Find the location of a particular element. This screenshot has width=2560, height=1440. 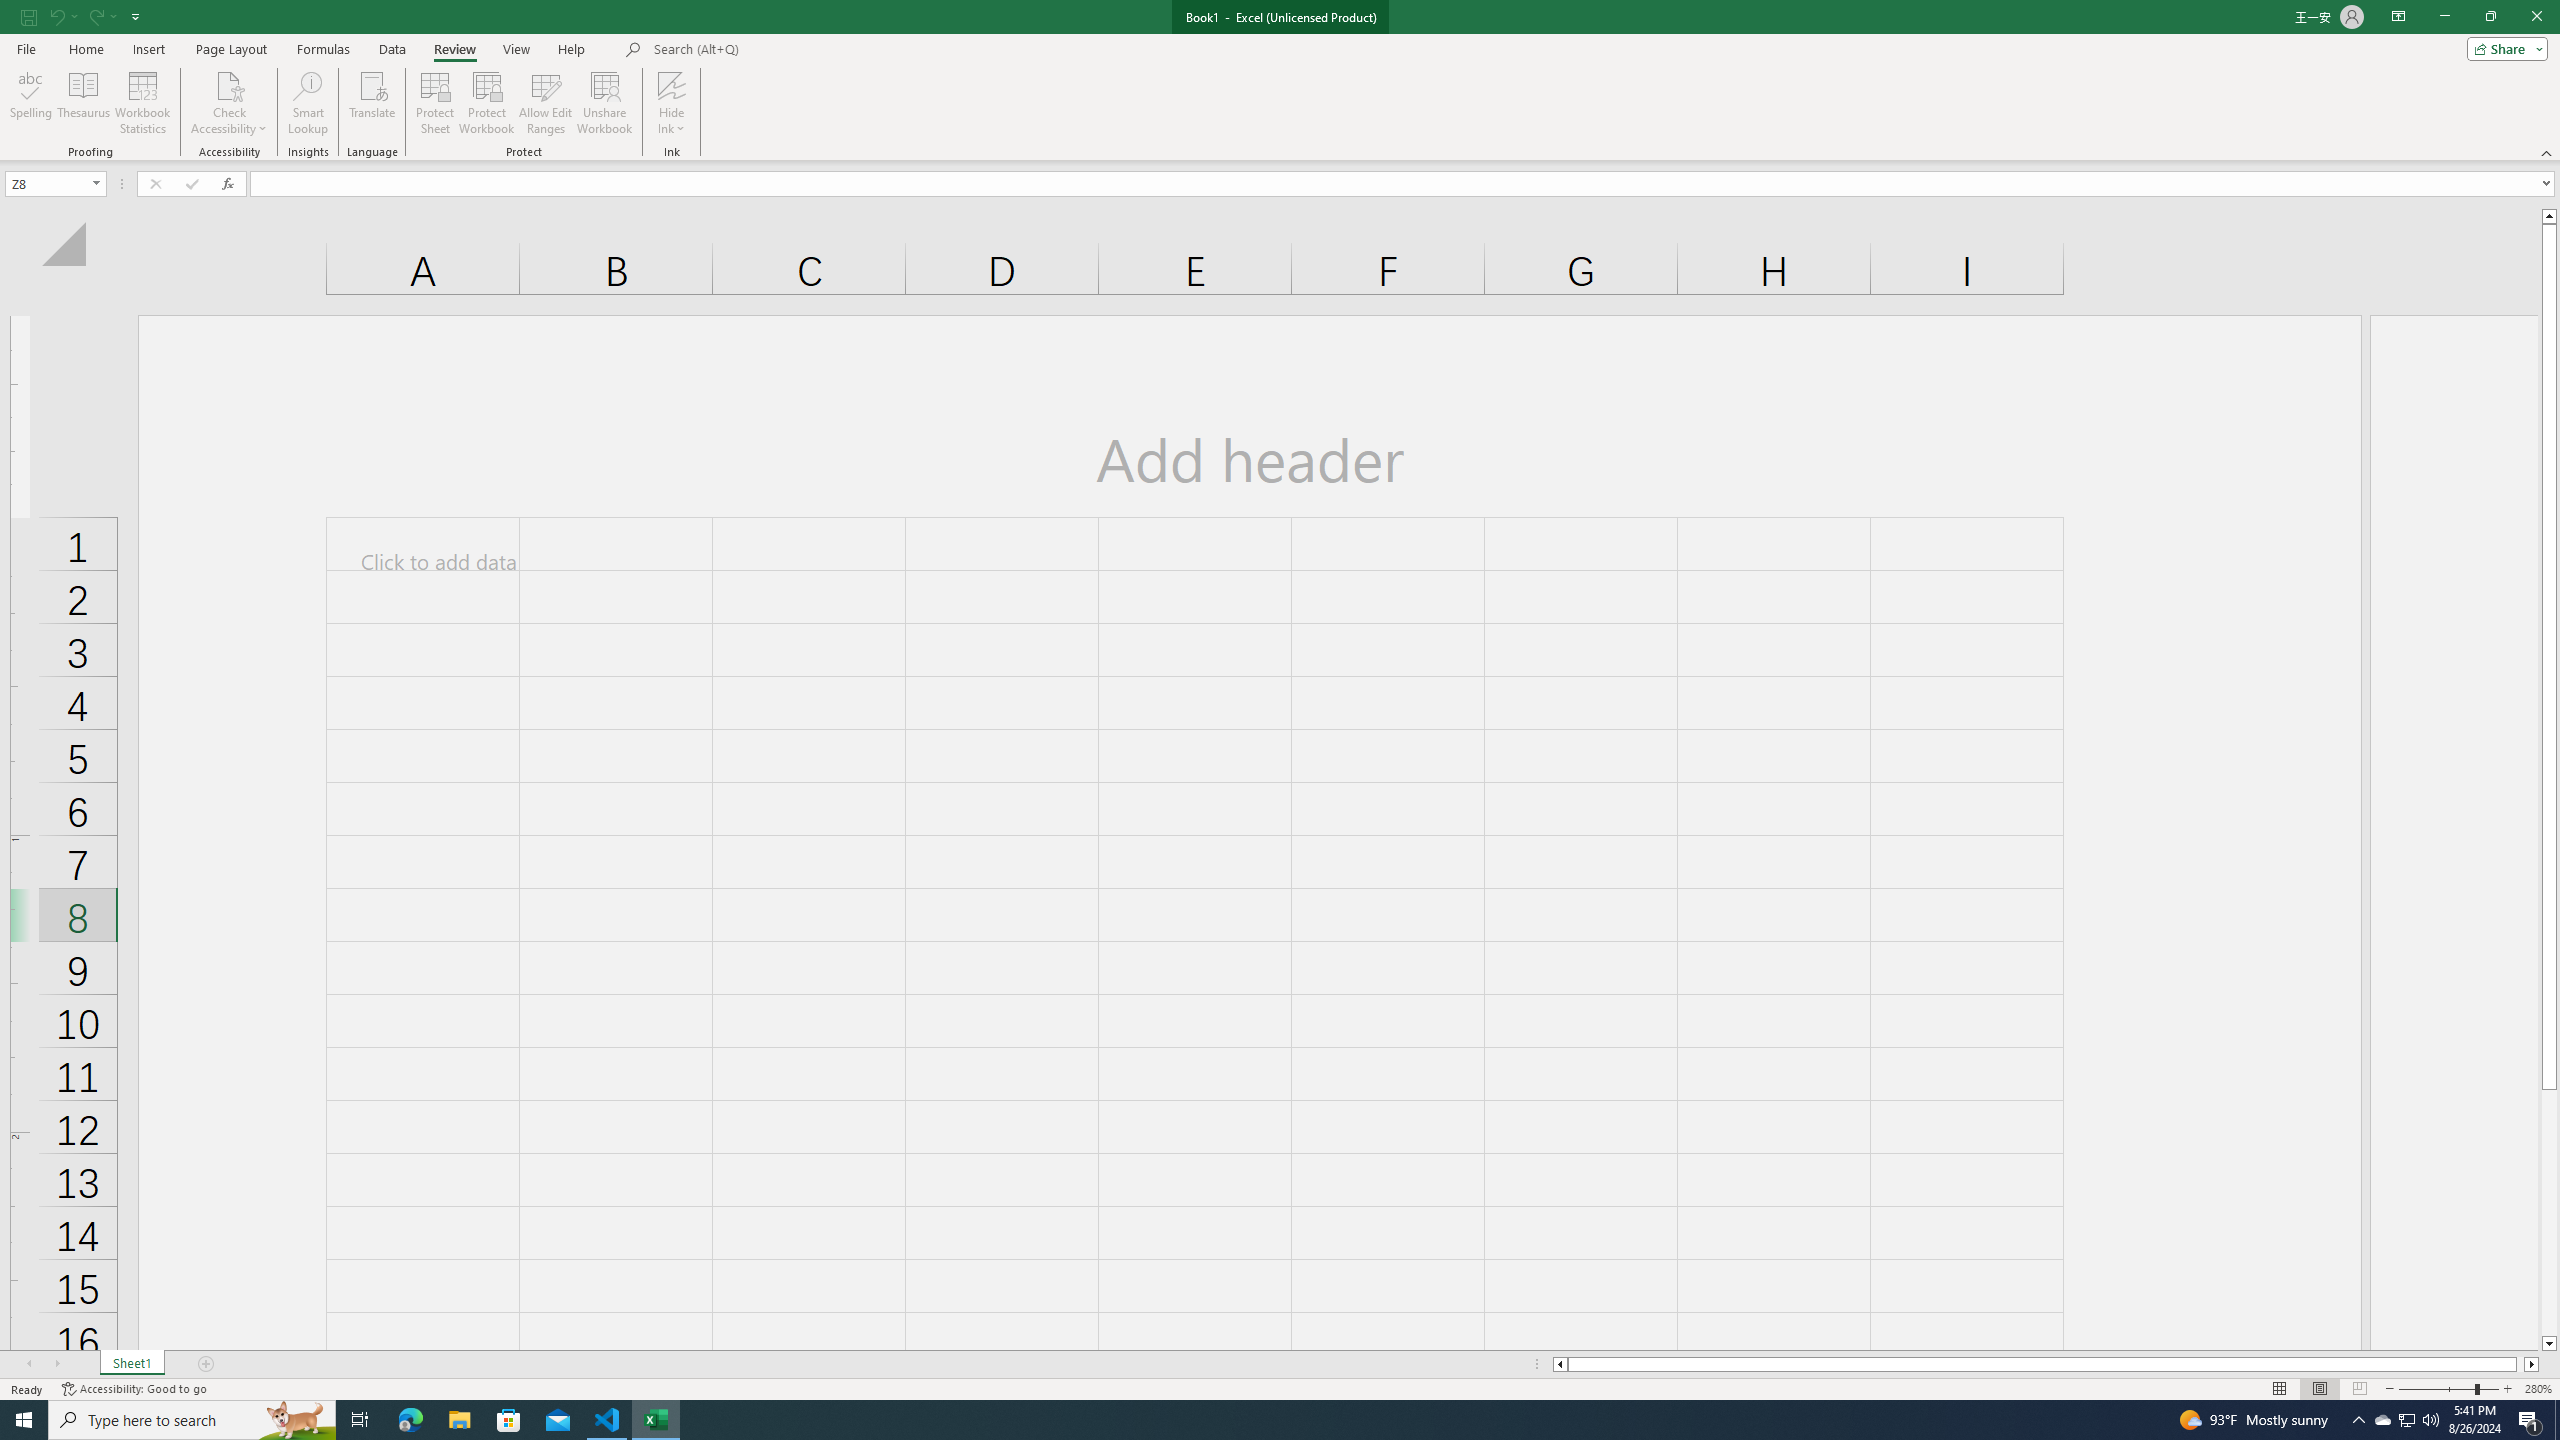

Smart Lookup is located at coordinates (308, 103).